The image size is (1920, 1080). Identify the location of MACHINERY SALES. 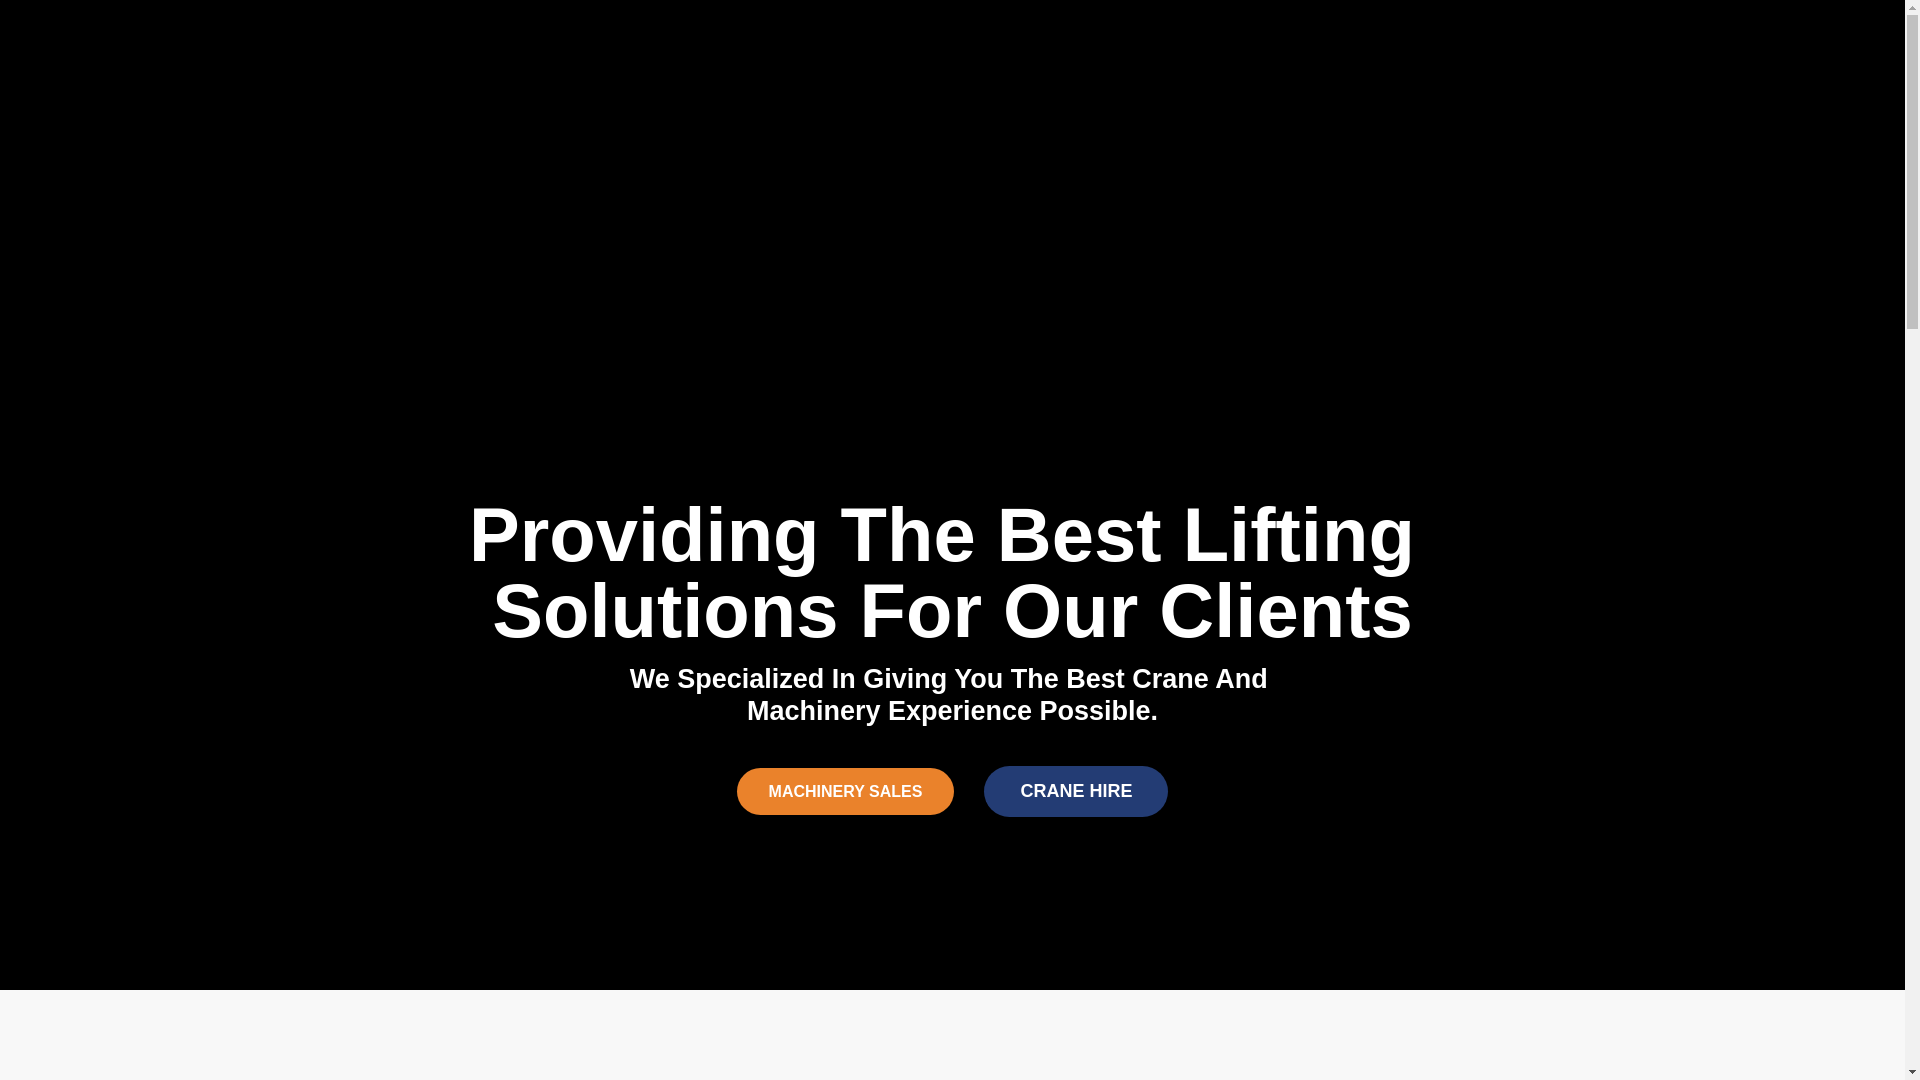
(846, 792).